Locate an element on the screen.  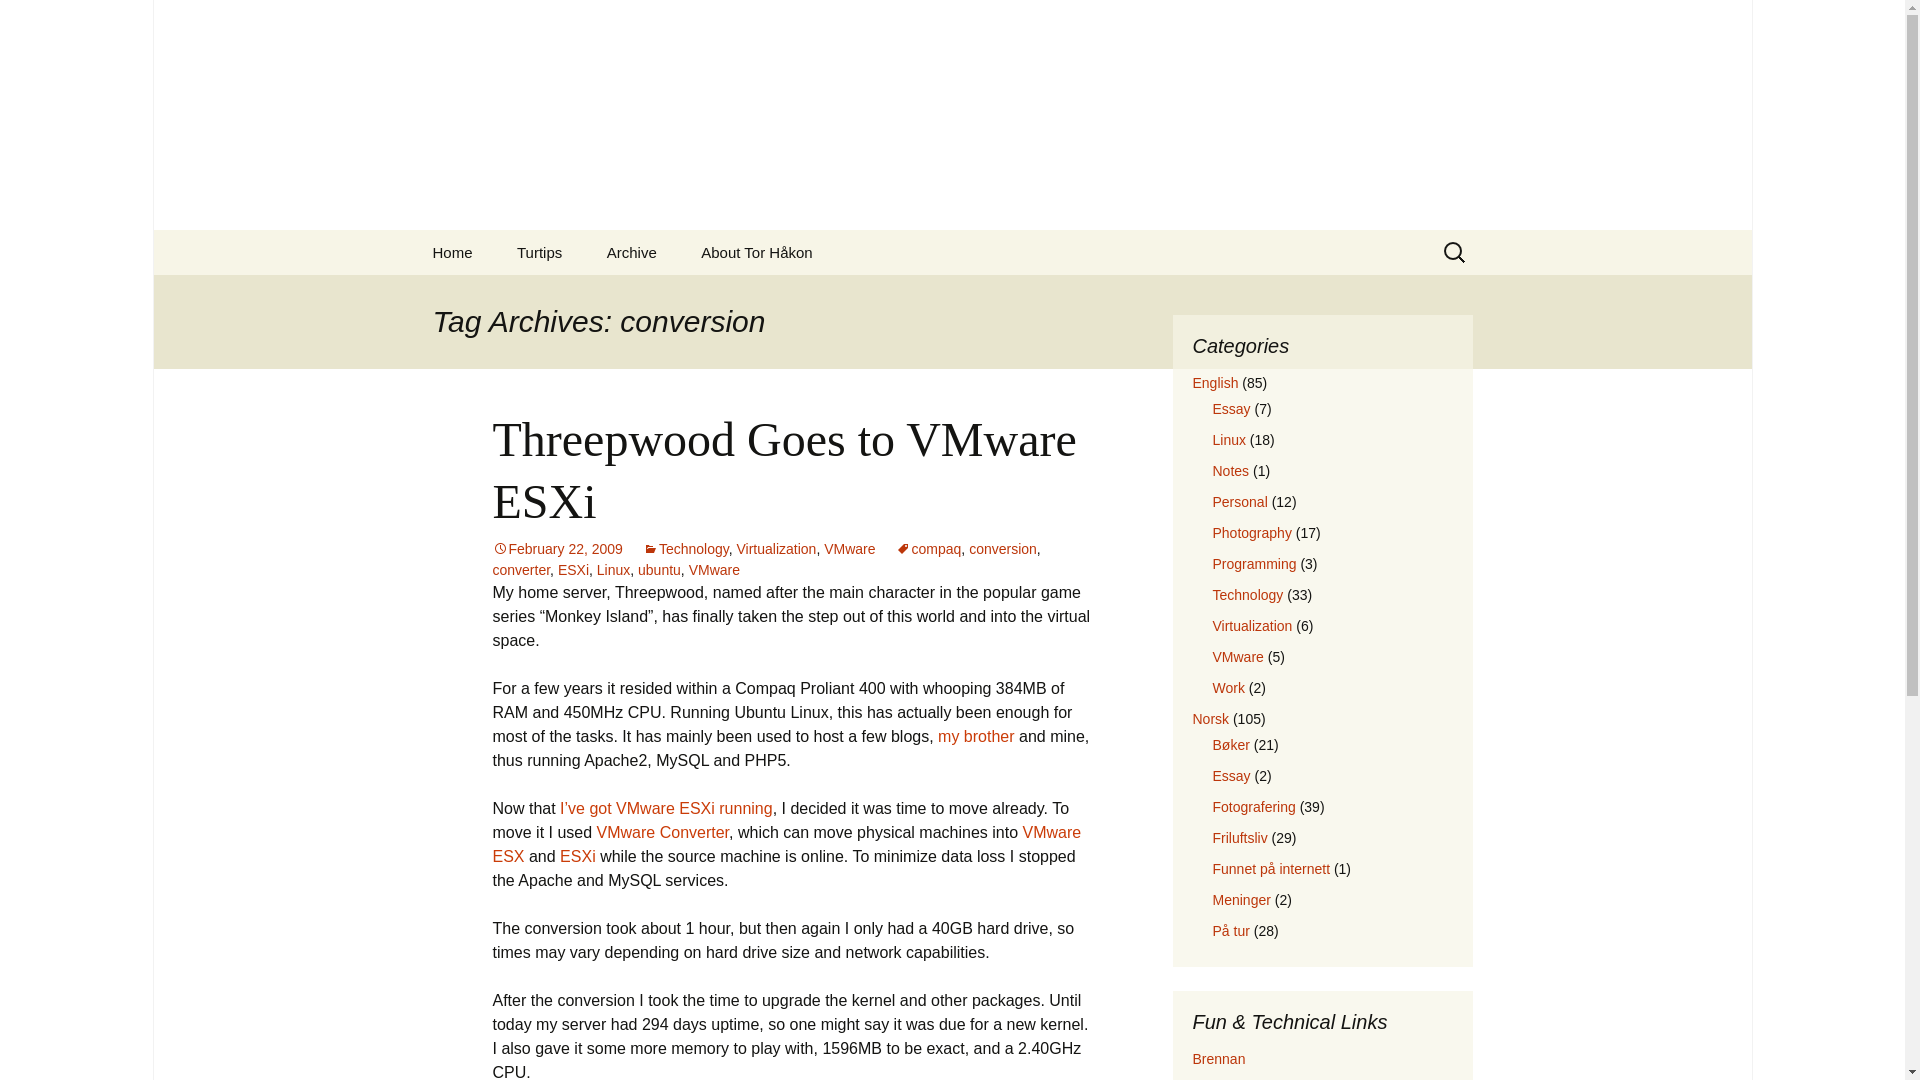
converter is located at coordinates (520, 569).